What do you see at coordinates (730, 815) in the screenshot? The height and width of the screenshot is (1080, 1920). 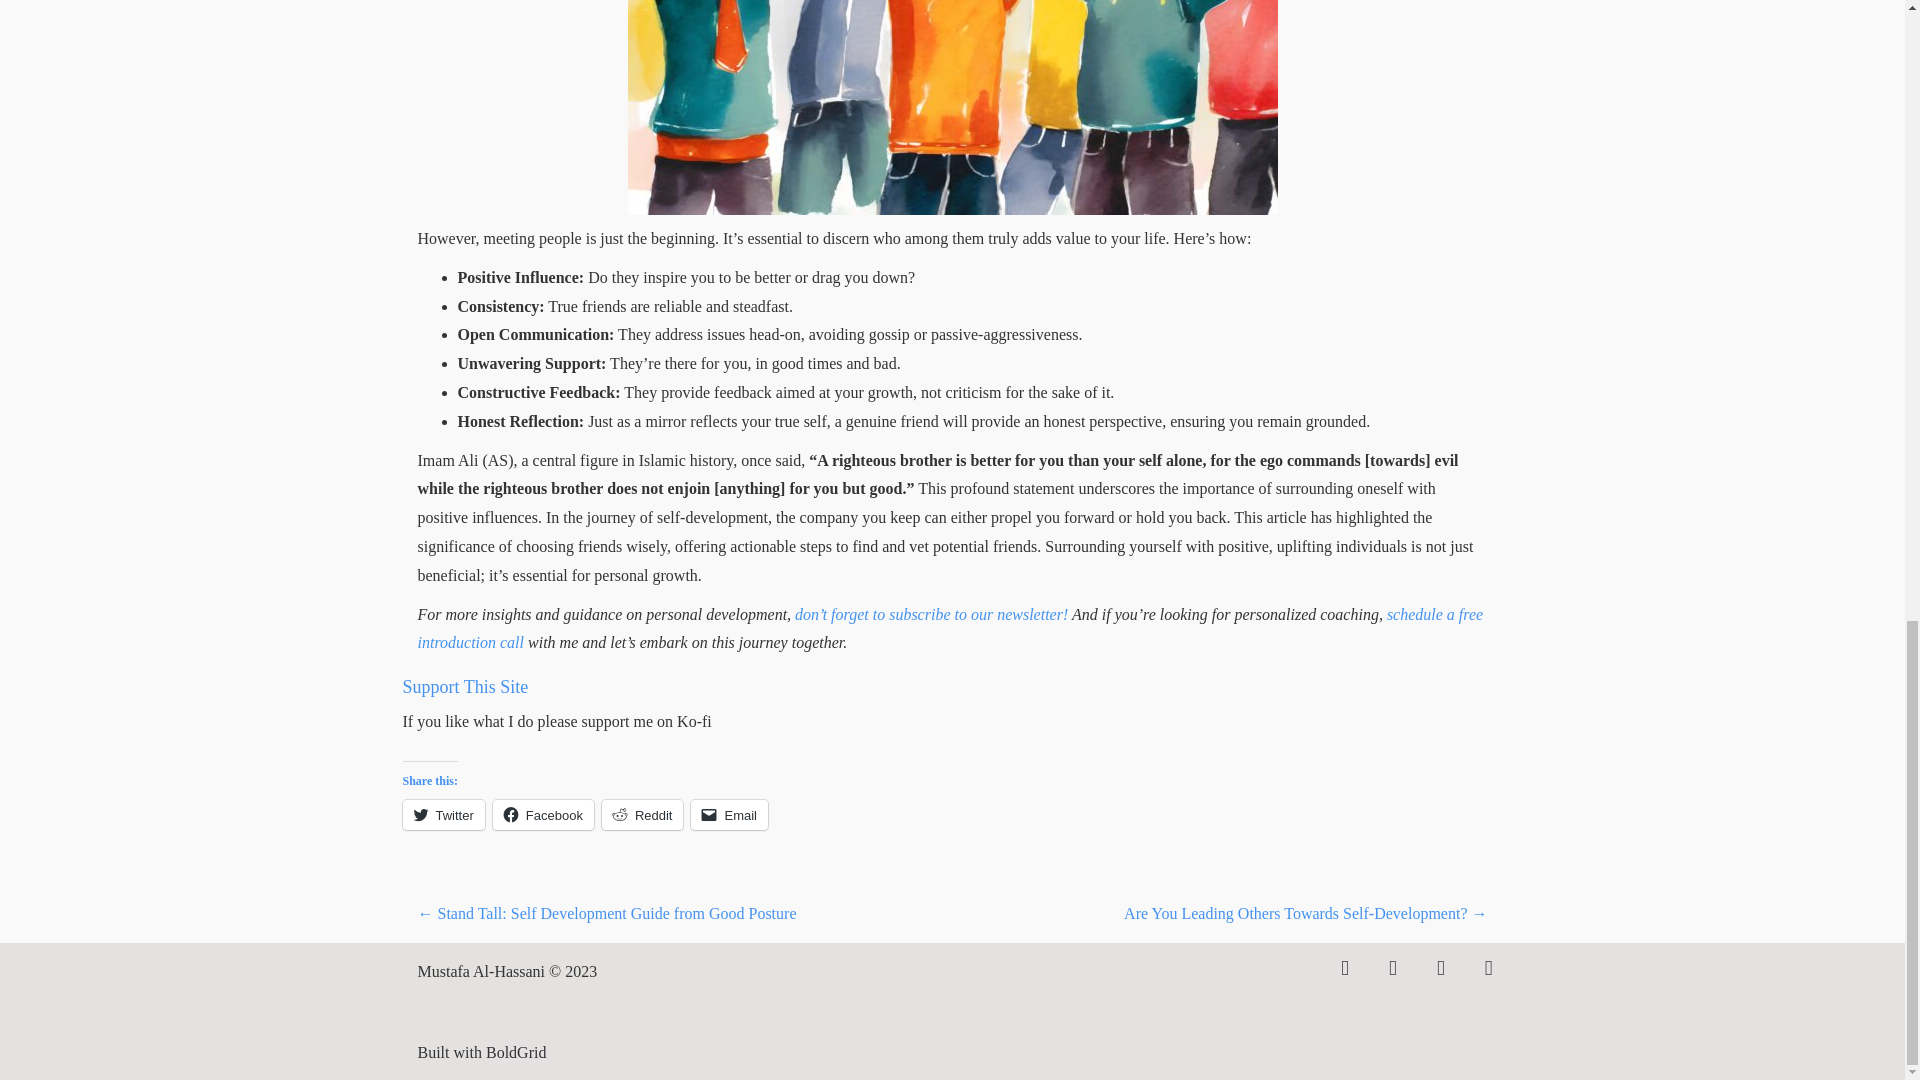 I see `Click to email a link to a friend` at bounding box center [730, 815].